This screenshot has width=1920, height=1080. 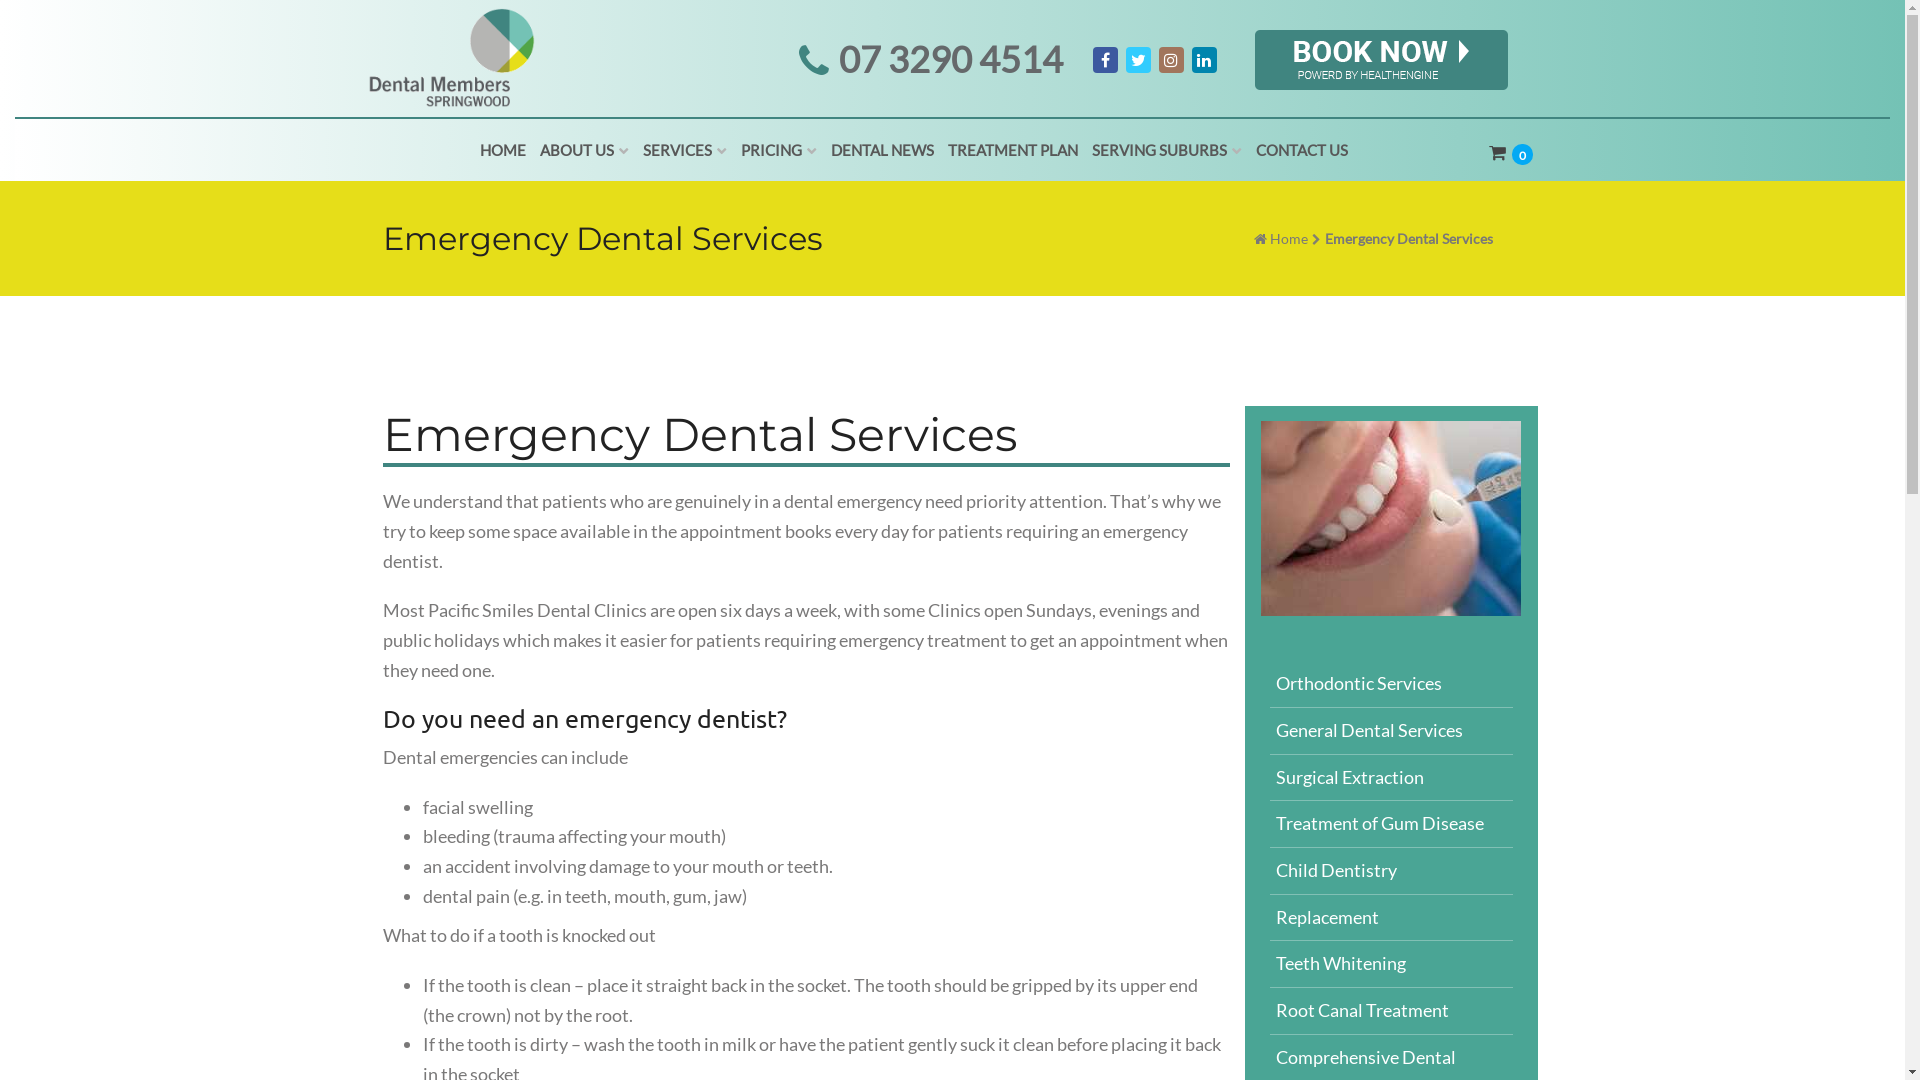 I want to click on SERVING SUBURBS, so click(x=1167, y=150).